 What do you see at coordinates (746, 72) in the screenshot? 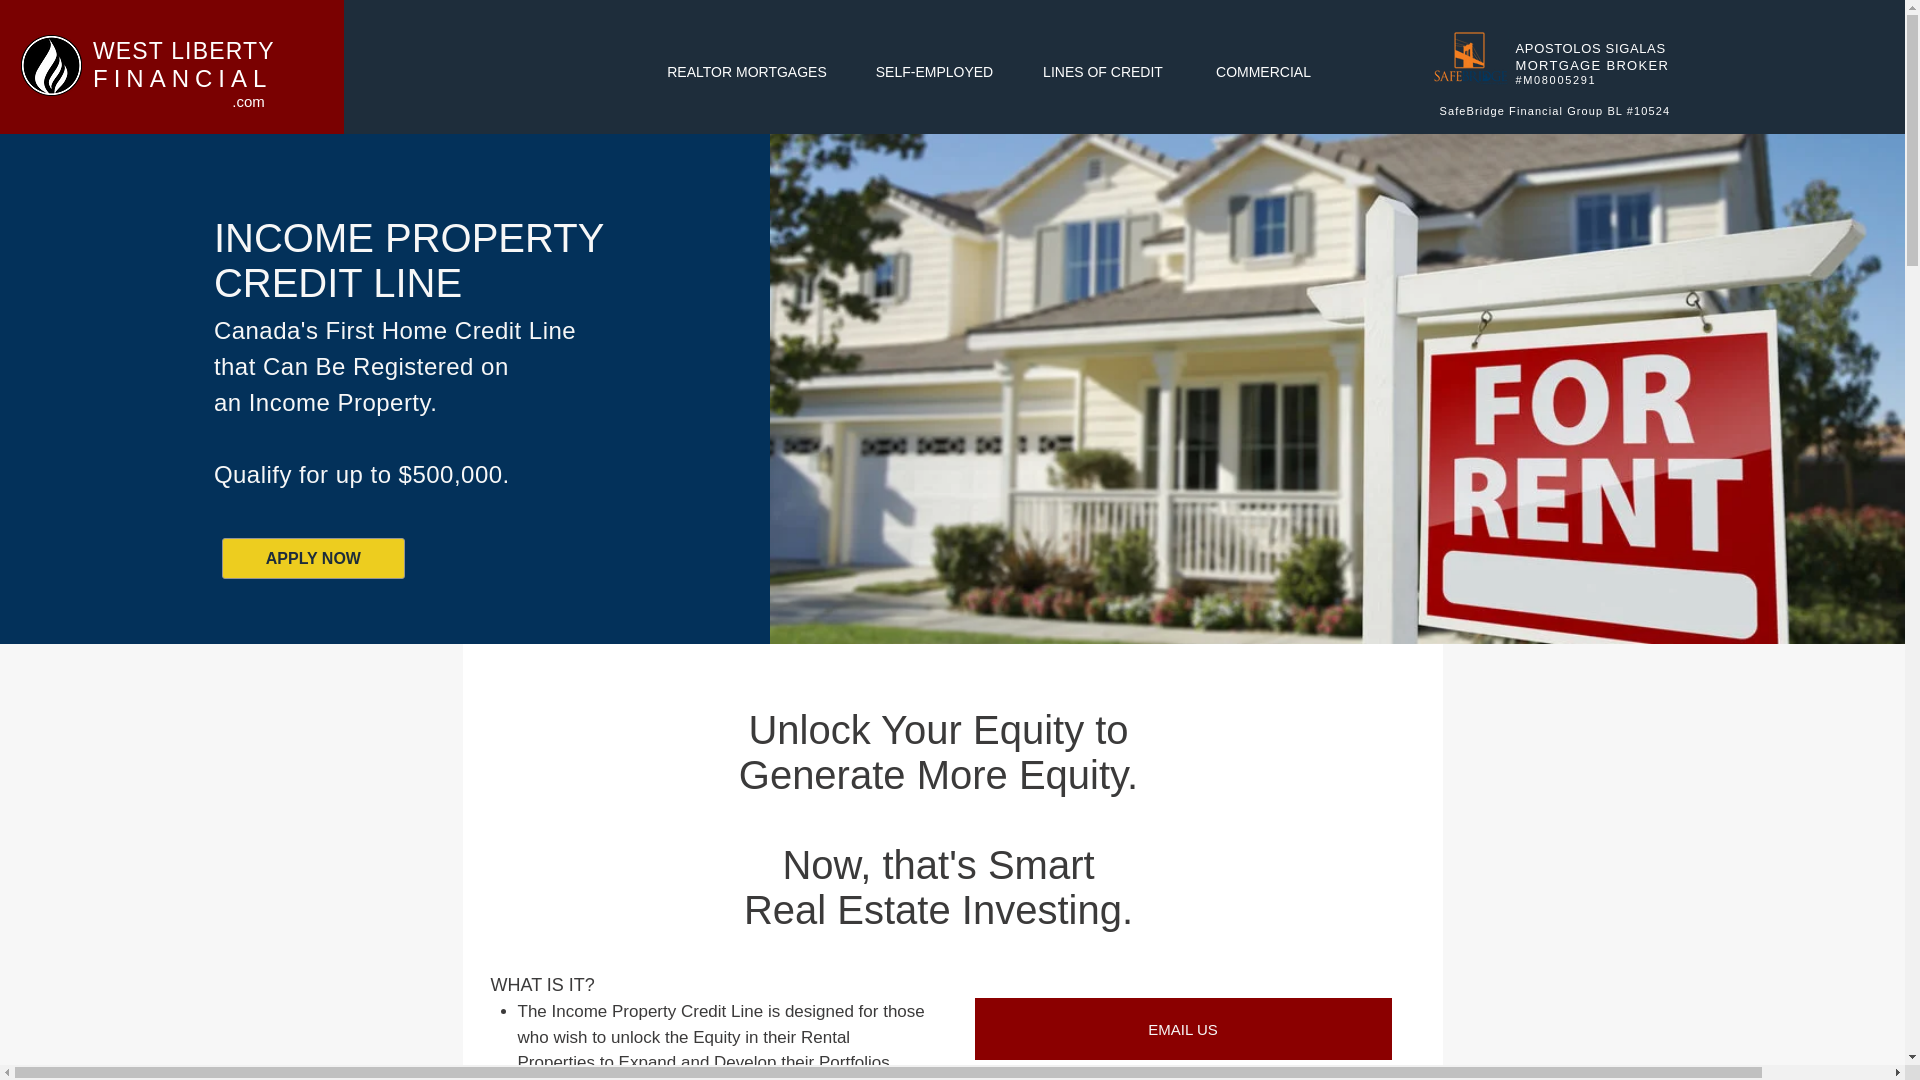
I see `REALTOR MORTGAGES` at bounding box center [746, 72].